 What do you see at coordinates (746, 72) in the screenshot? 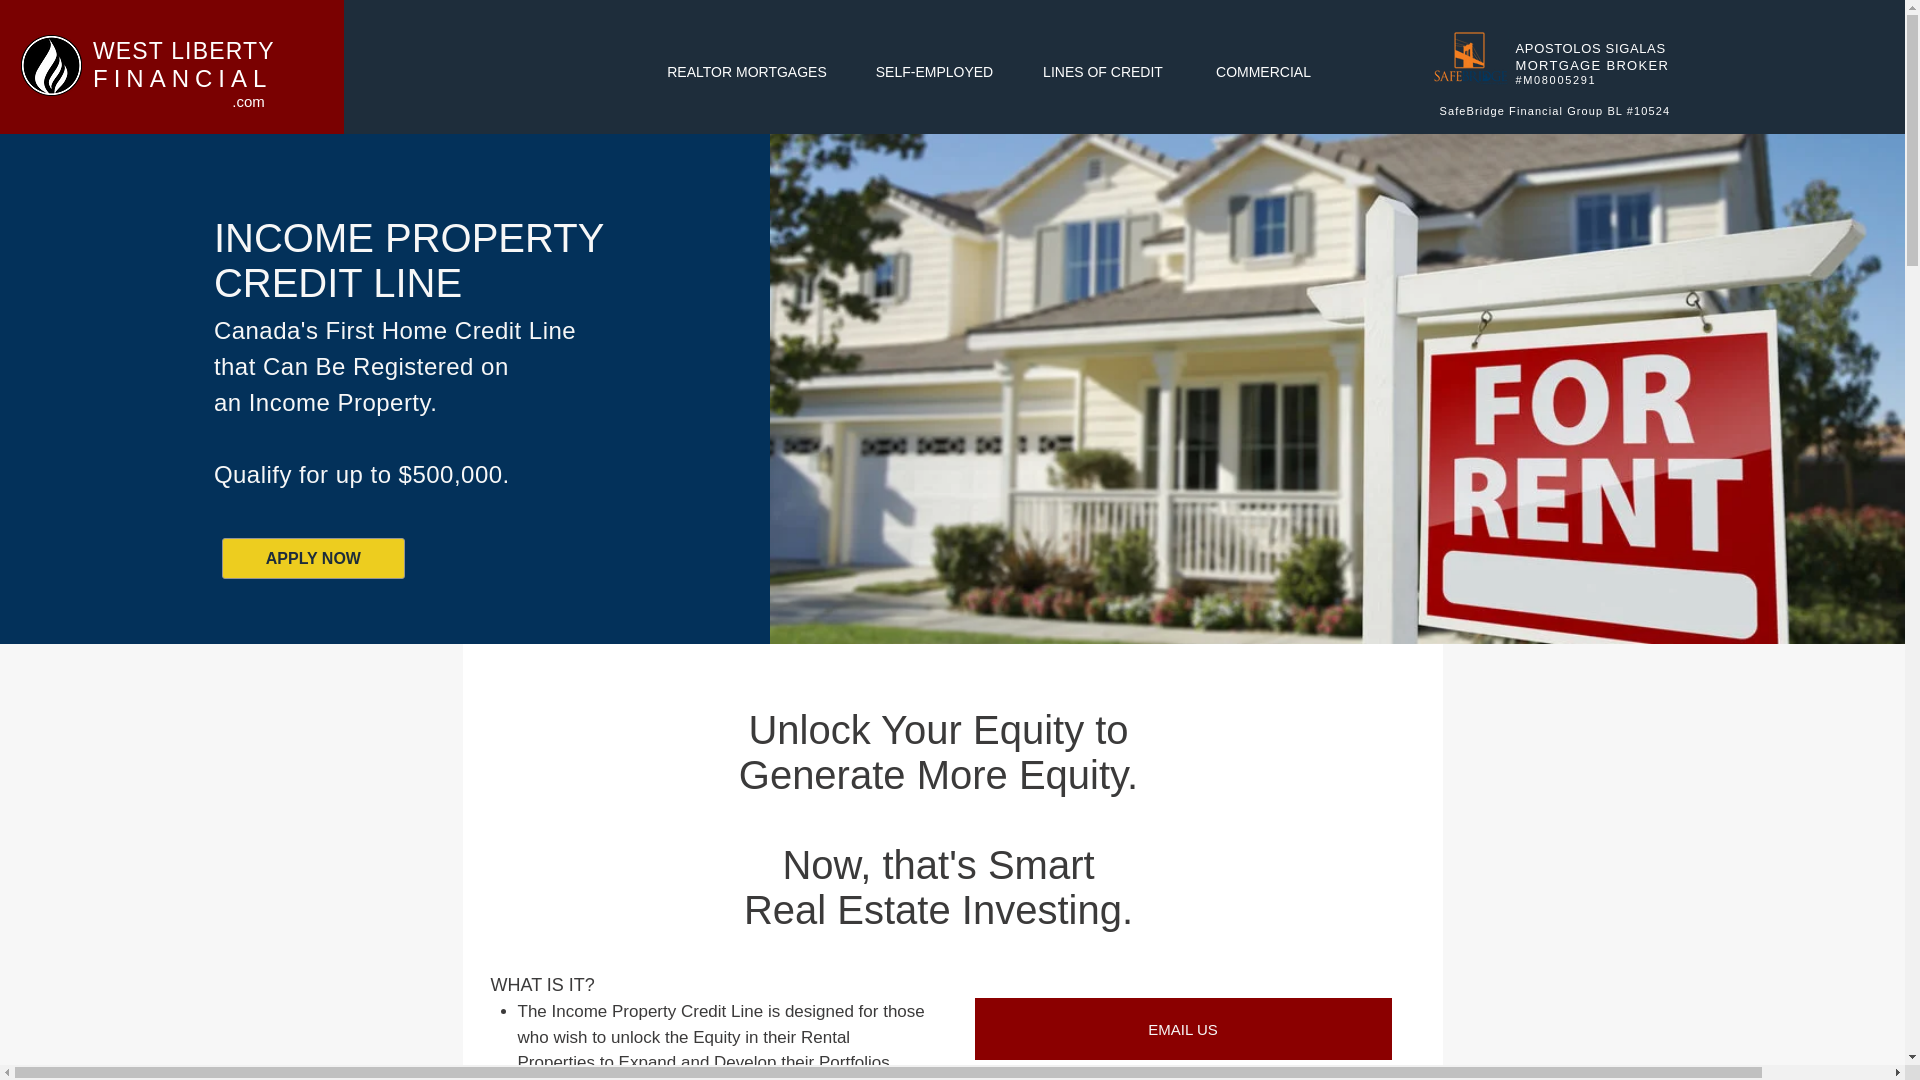
I see `REALTOR MORTGAGES` at bounding box center [746, 72].